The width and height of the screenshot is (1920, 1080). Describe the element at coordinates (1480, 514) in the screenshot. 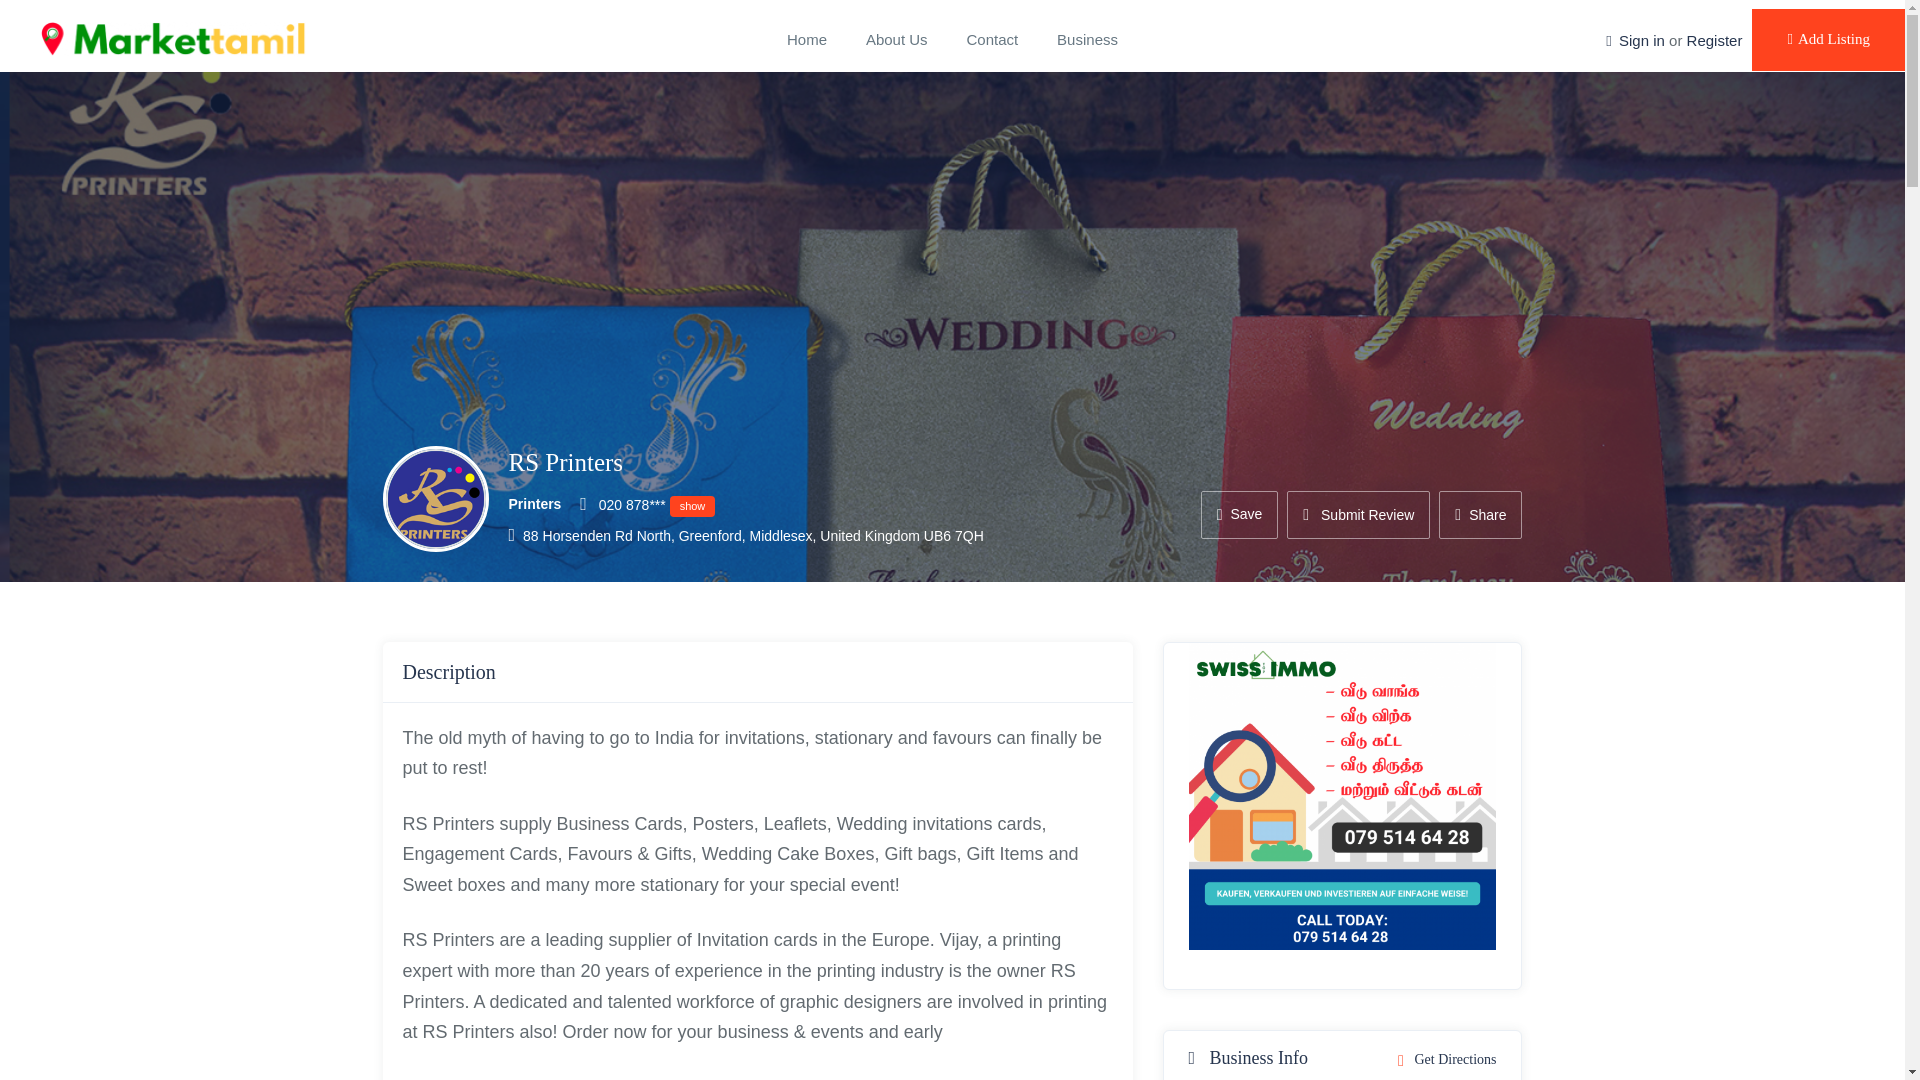

I see `Share` at that location.